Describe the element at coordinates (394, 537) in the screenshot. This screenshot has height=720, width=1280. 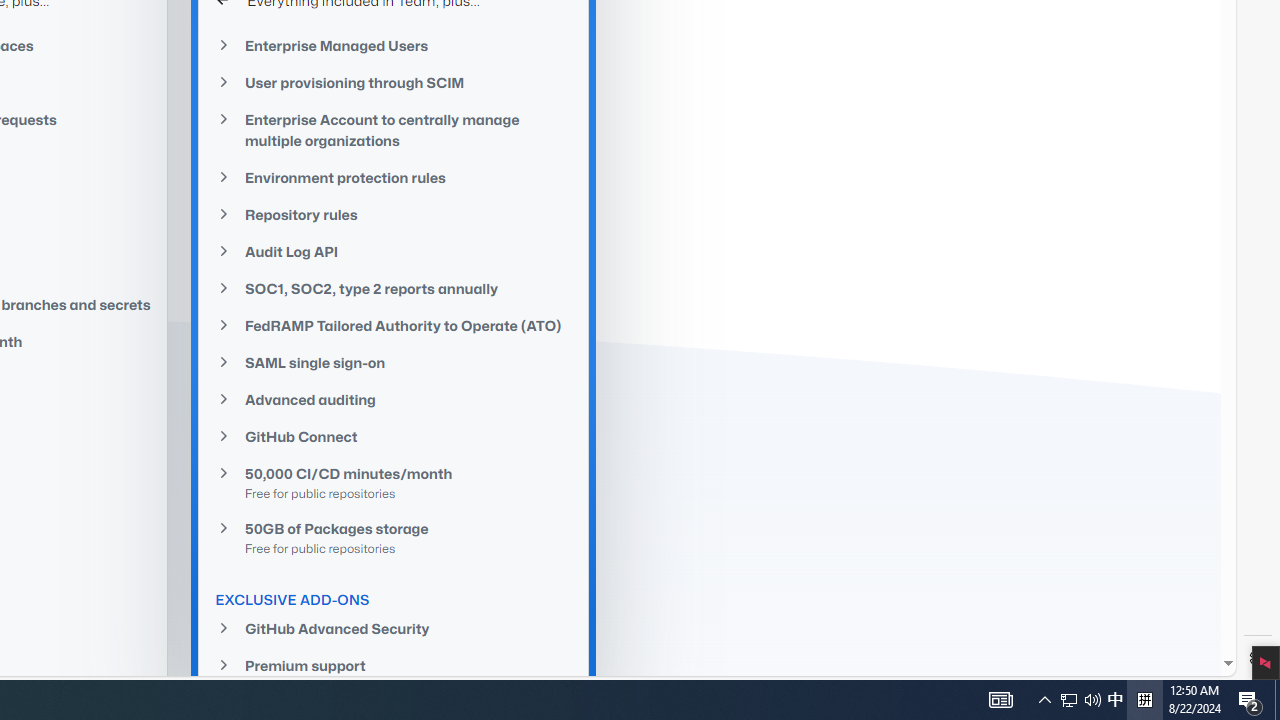
I see `50GB of Packages storage Free for public repositories` at that location.